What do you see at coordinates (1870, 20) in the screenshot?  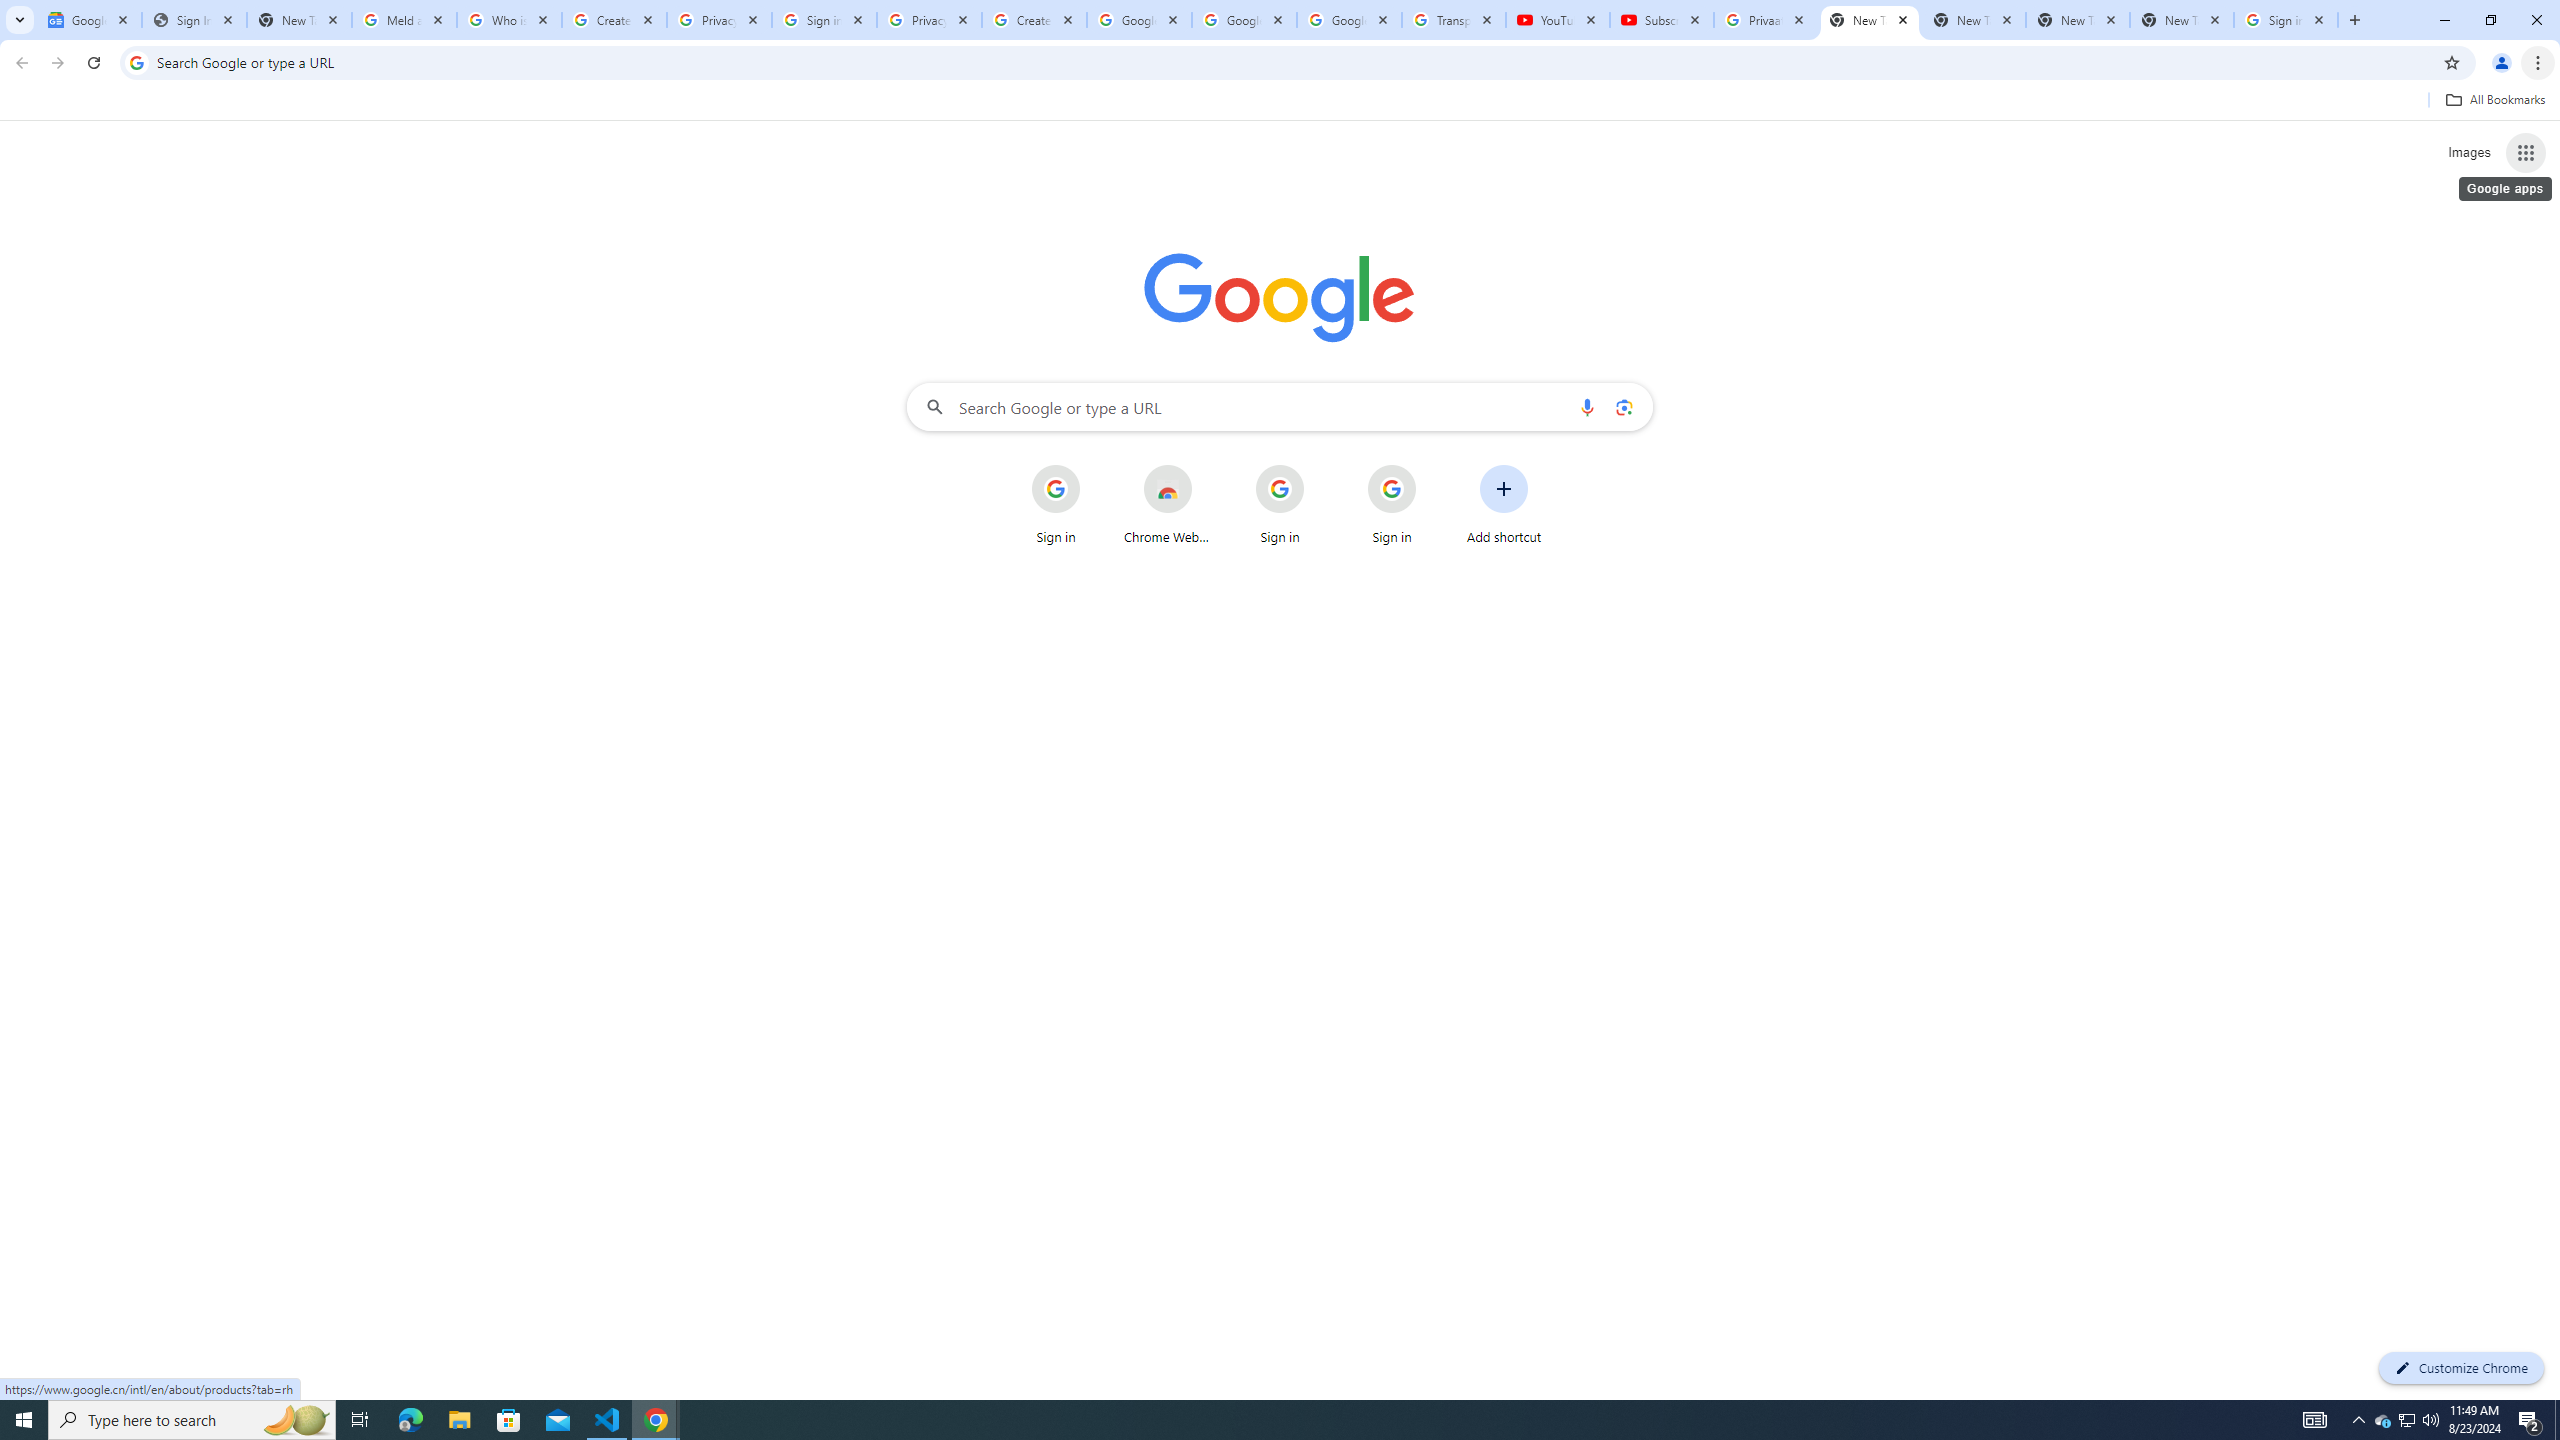 I see `New Tab` at bounding box center [1870, 20].